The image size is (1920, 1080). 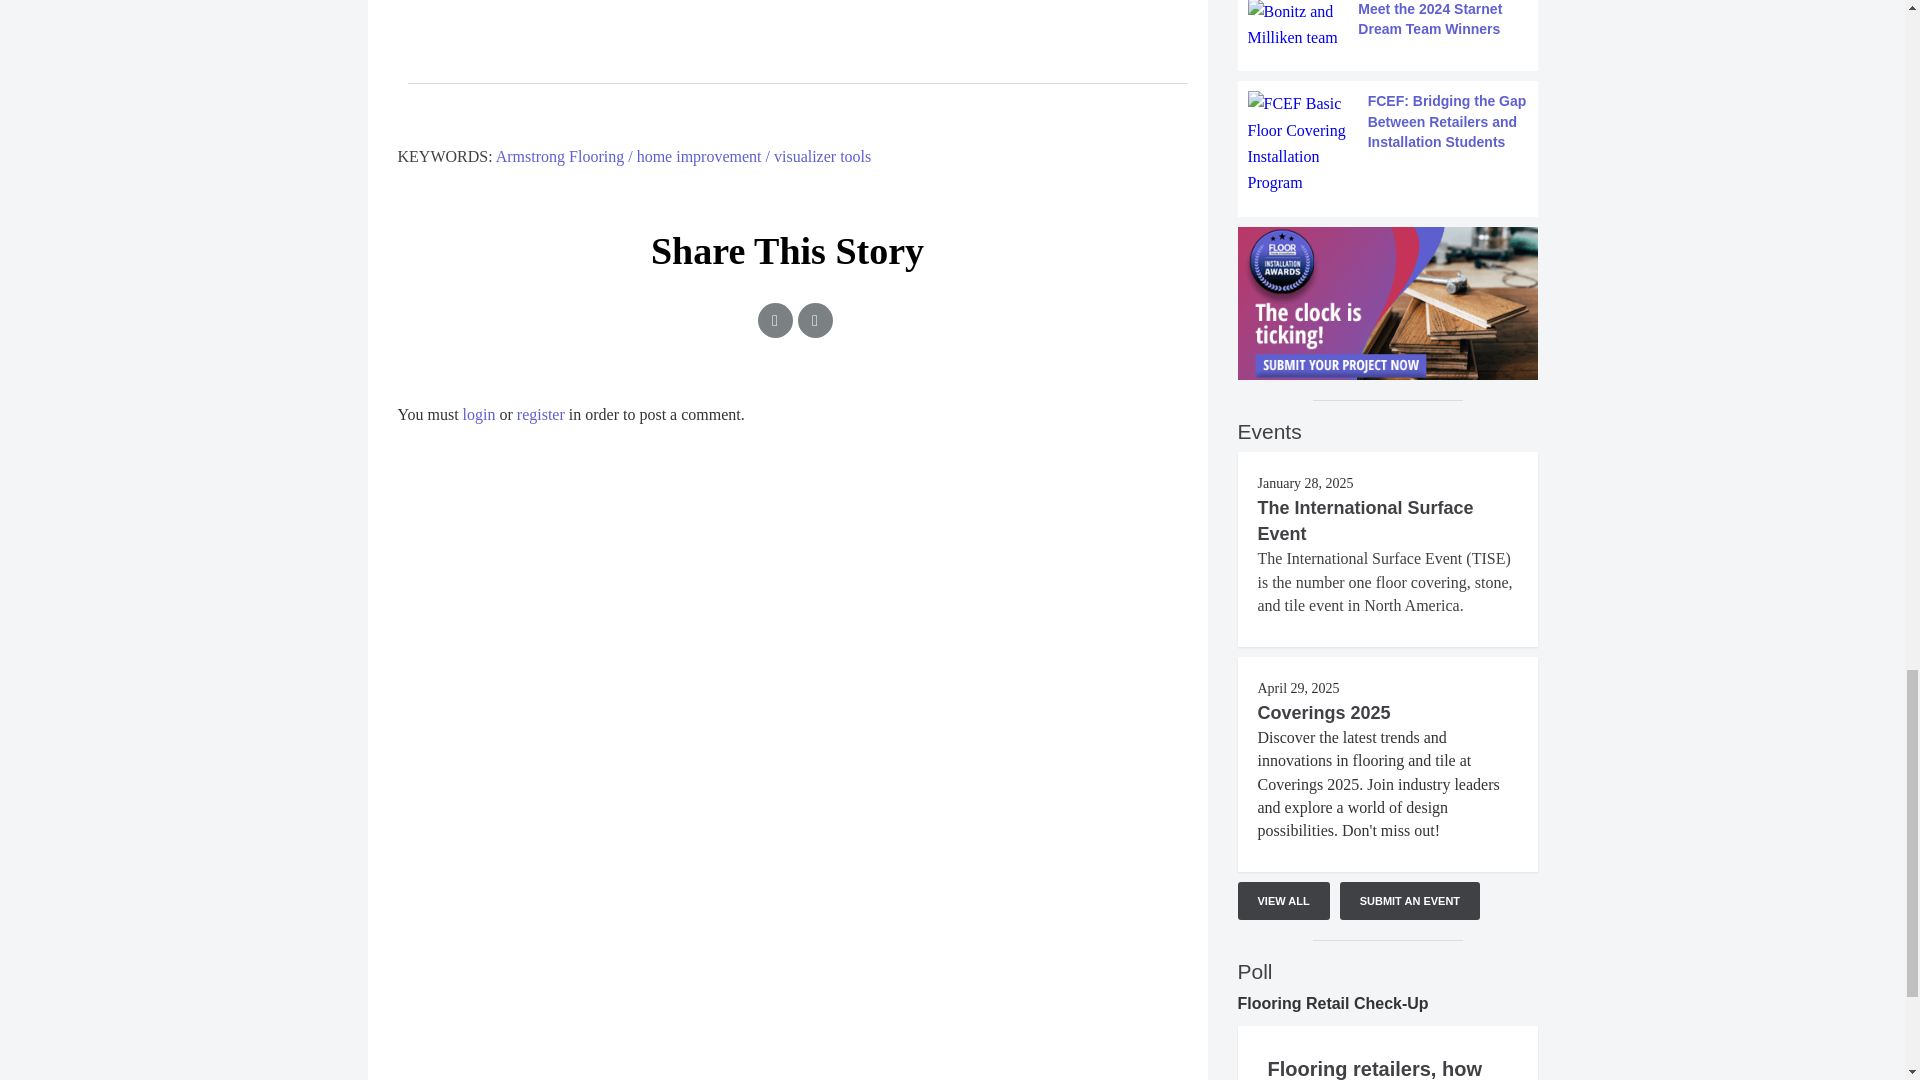 I want to click on The International Surface Event, so click(x=1366, y=520).